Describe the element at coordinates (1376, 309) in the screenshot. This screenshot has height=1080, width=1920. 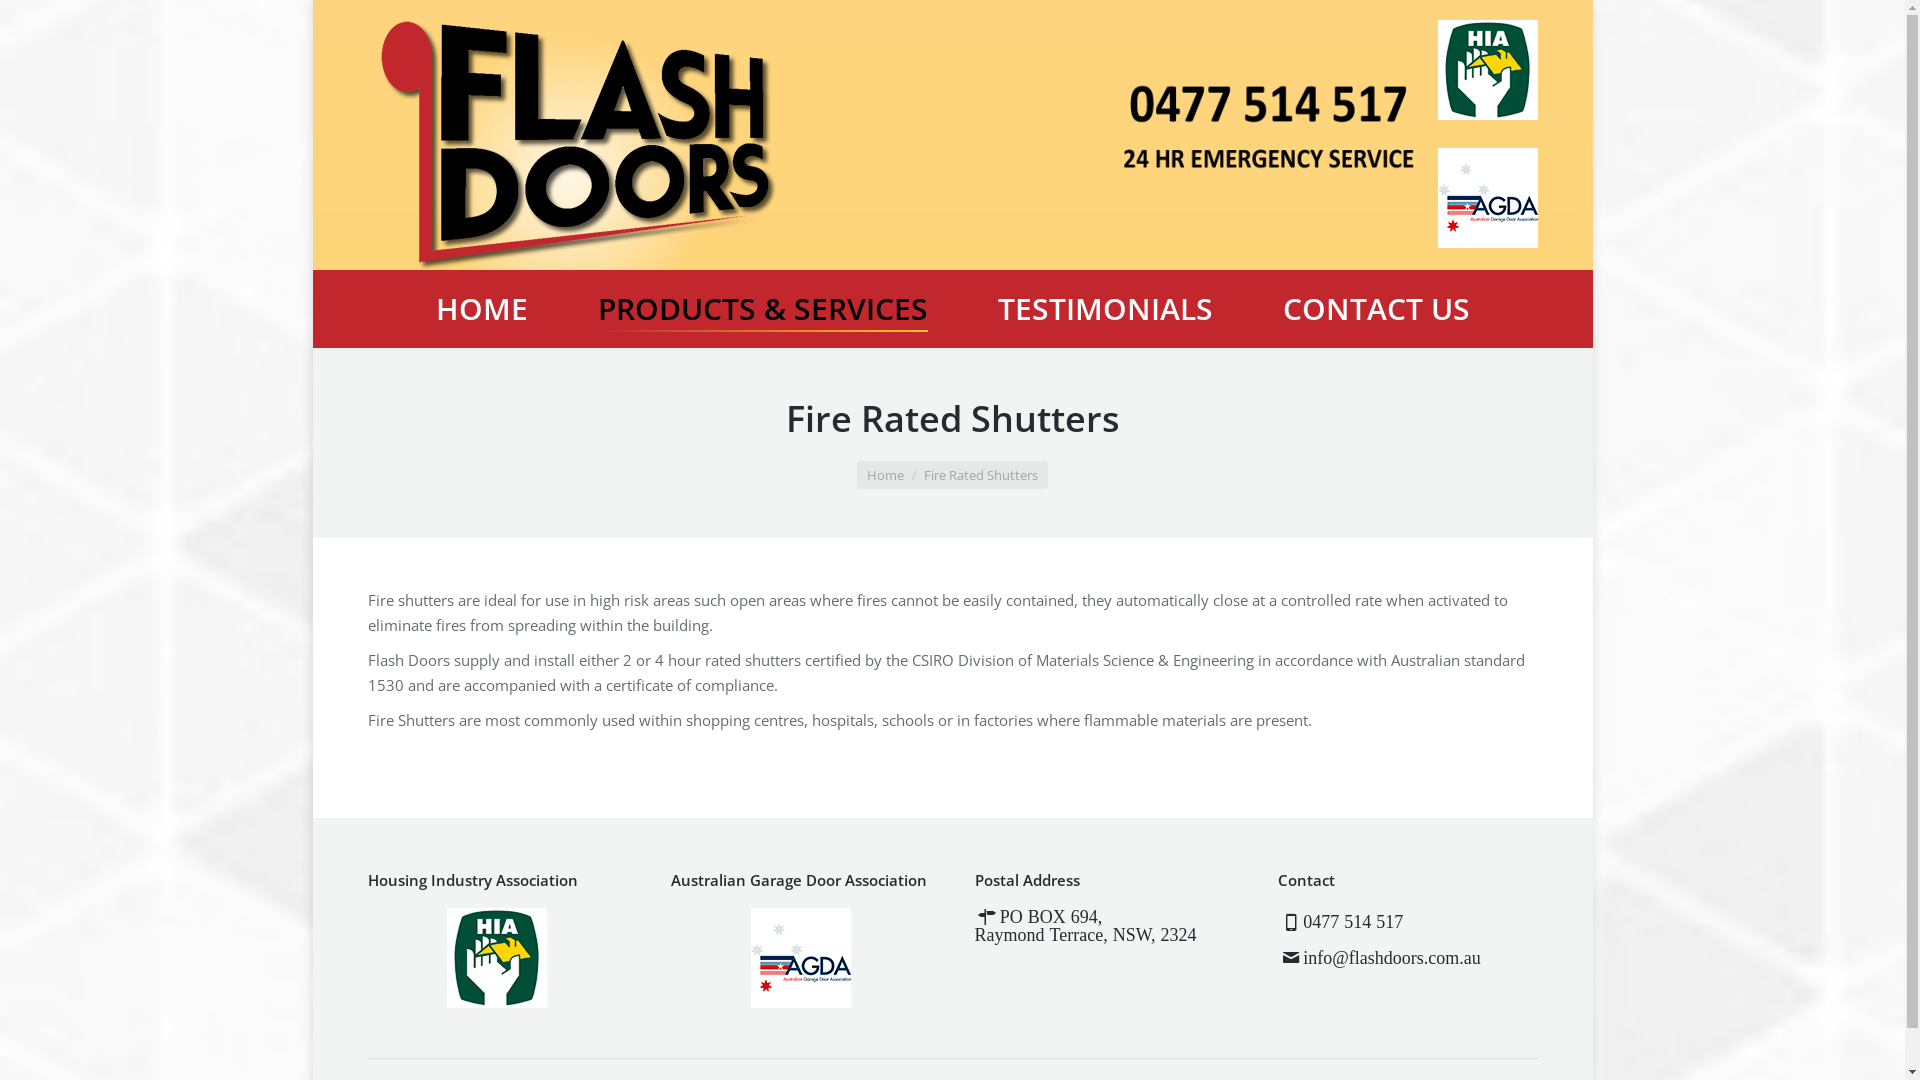
I see `CONTACT US` at that location.